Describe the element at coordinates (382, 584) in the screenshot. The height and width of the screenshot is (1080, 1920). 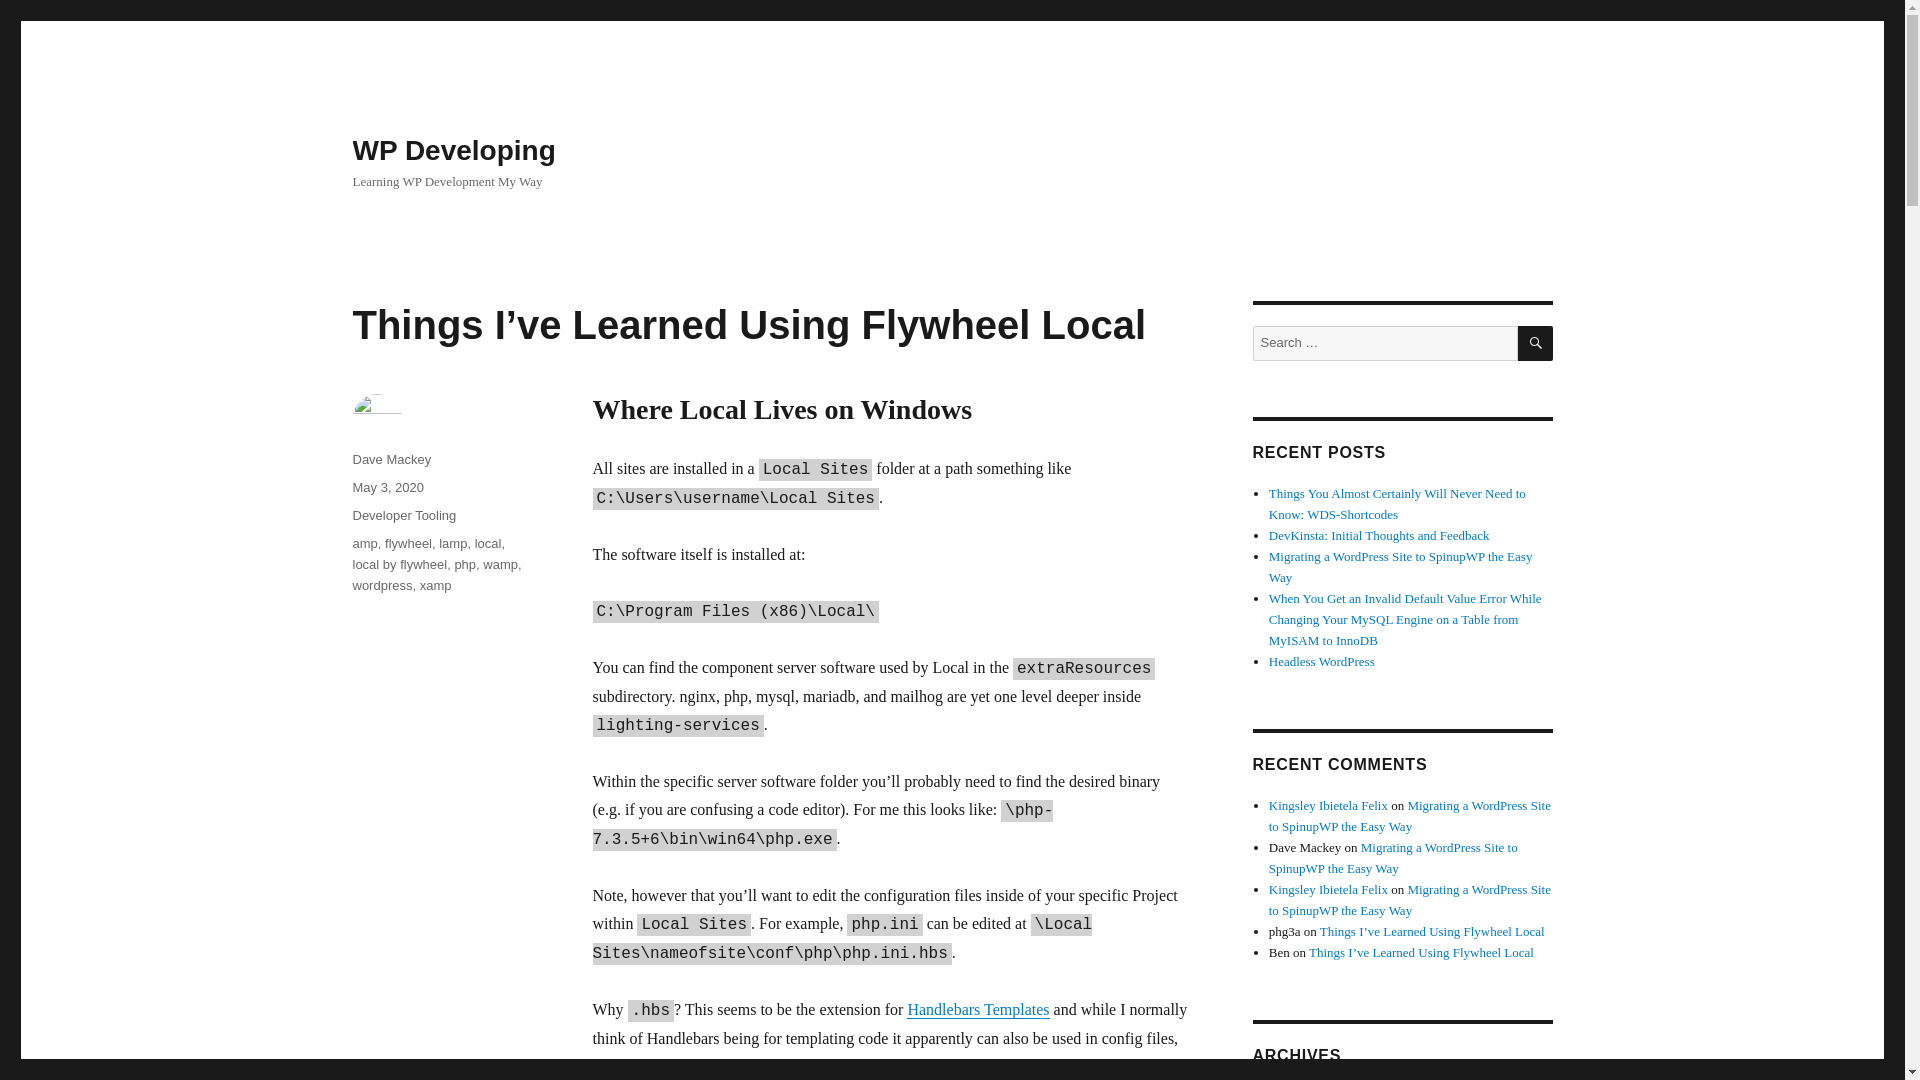
I see `wordpress` at that location.